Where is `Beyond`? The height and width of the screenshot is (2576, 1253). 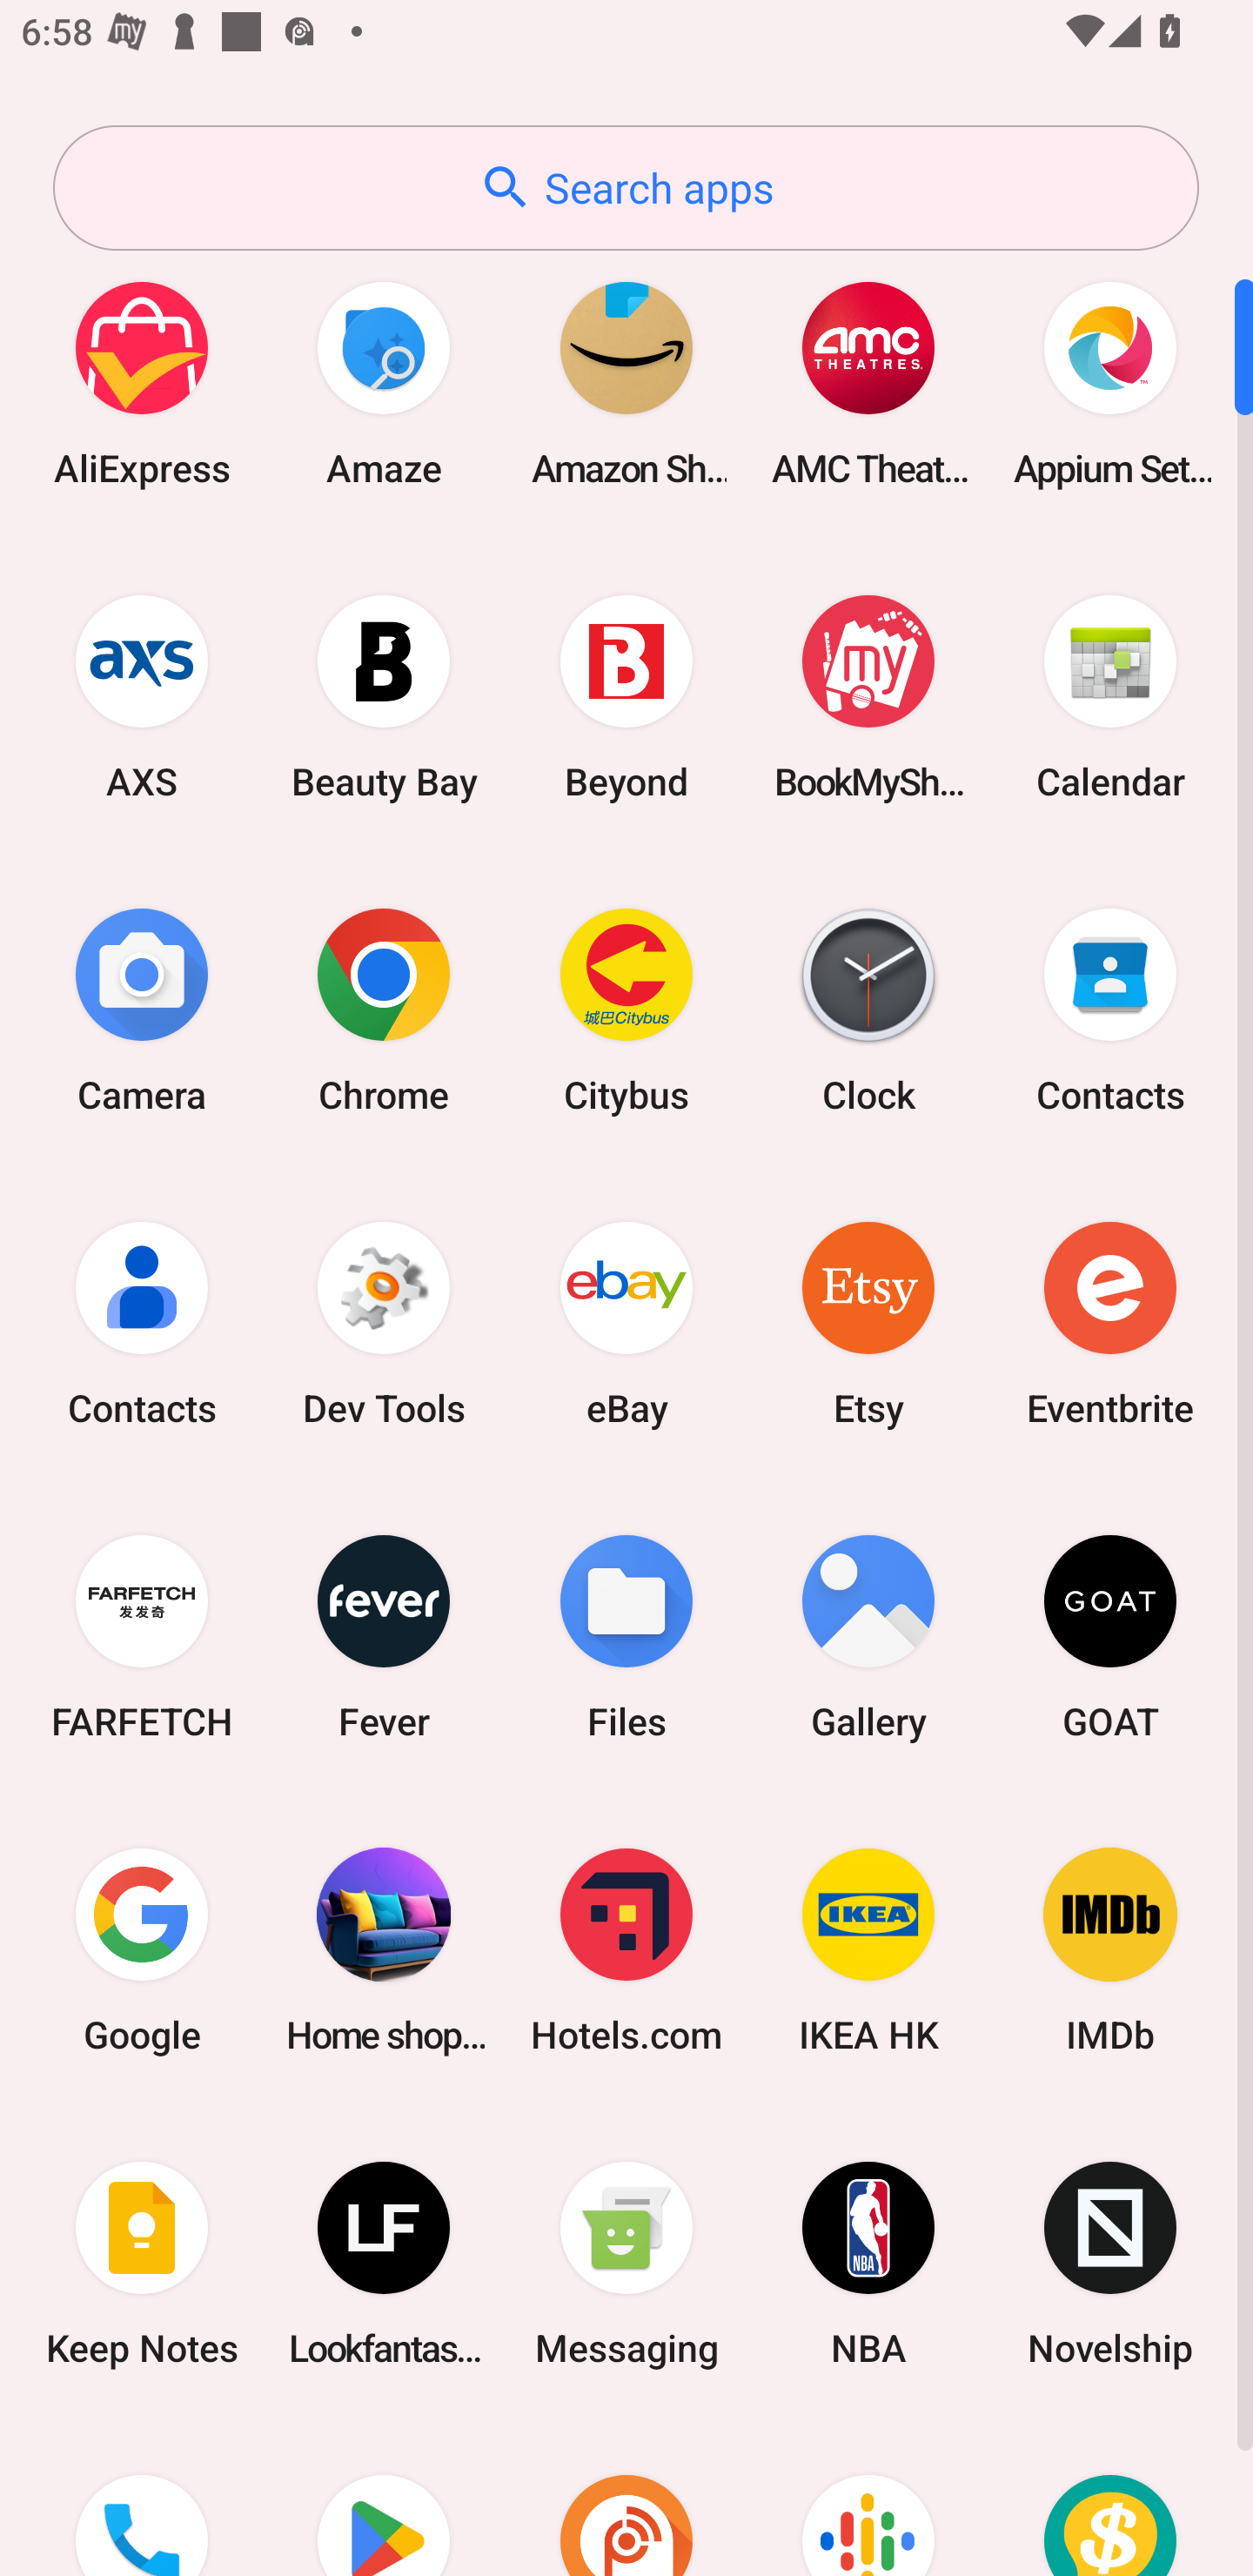
Beyond is located at coordinates (626, 696).